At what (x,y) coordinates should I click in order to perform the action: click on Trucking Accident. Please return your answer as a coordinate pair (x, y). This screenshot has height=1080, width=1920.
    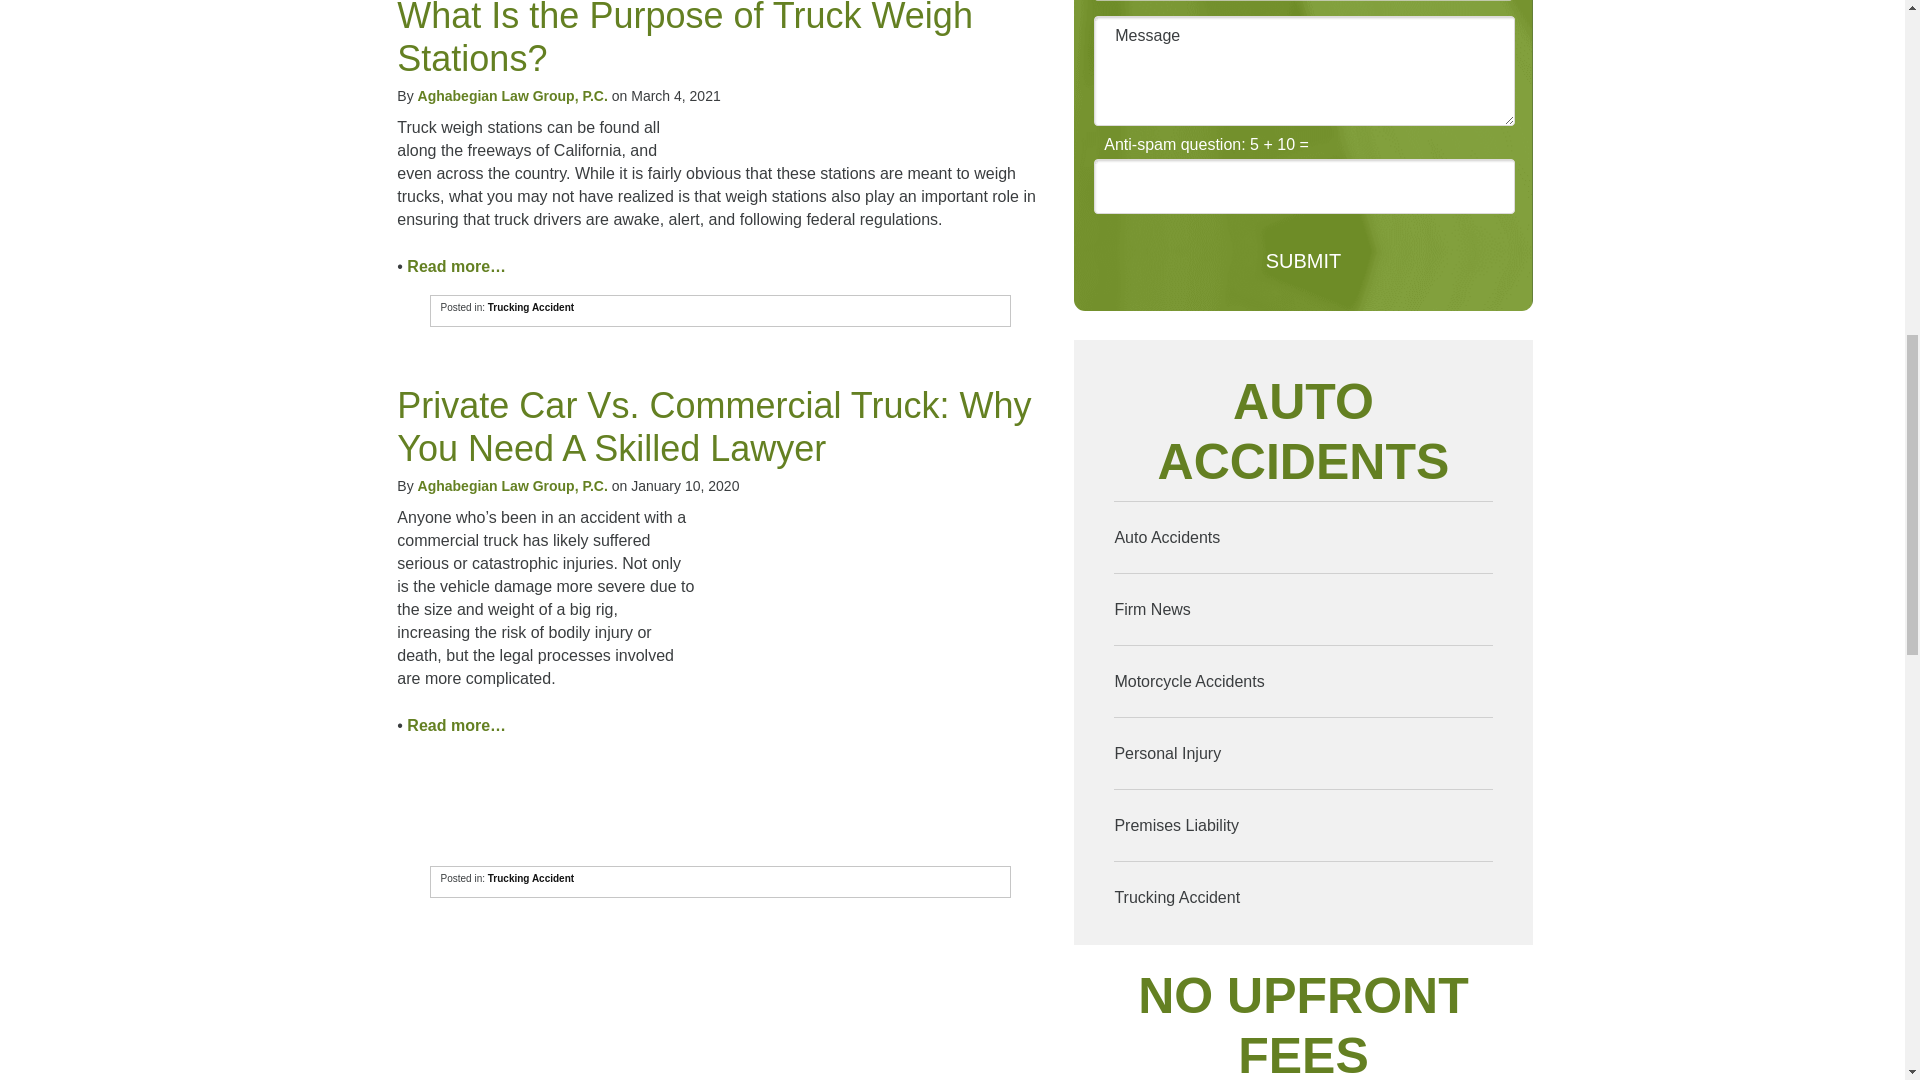
    Looking at the image, I should click on (530, 308).